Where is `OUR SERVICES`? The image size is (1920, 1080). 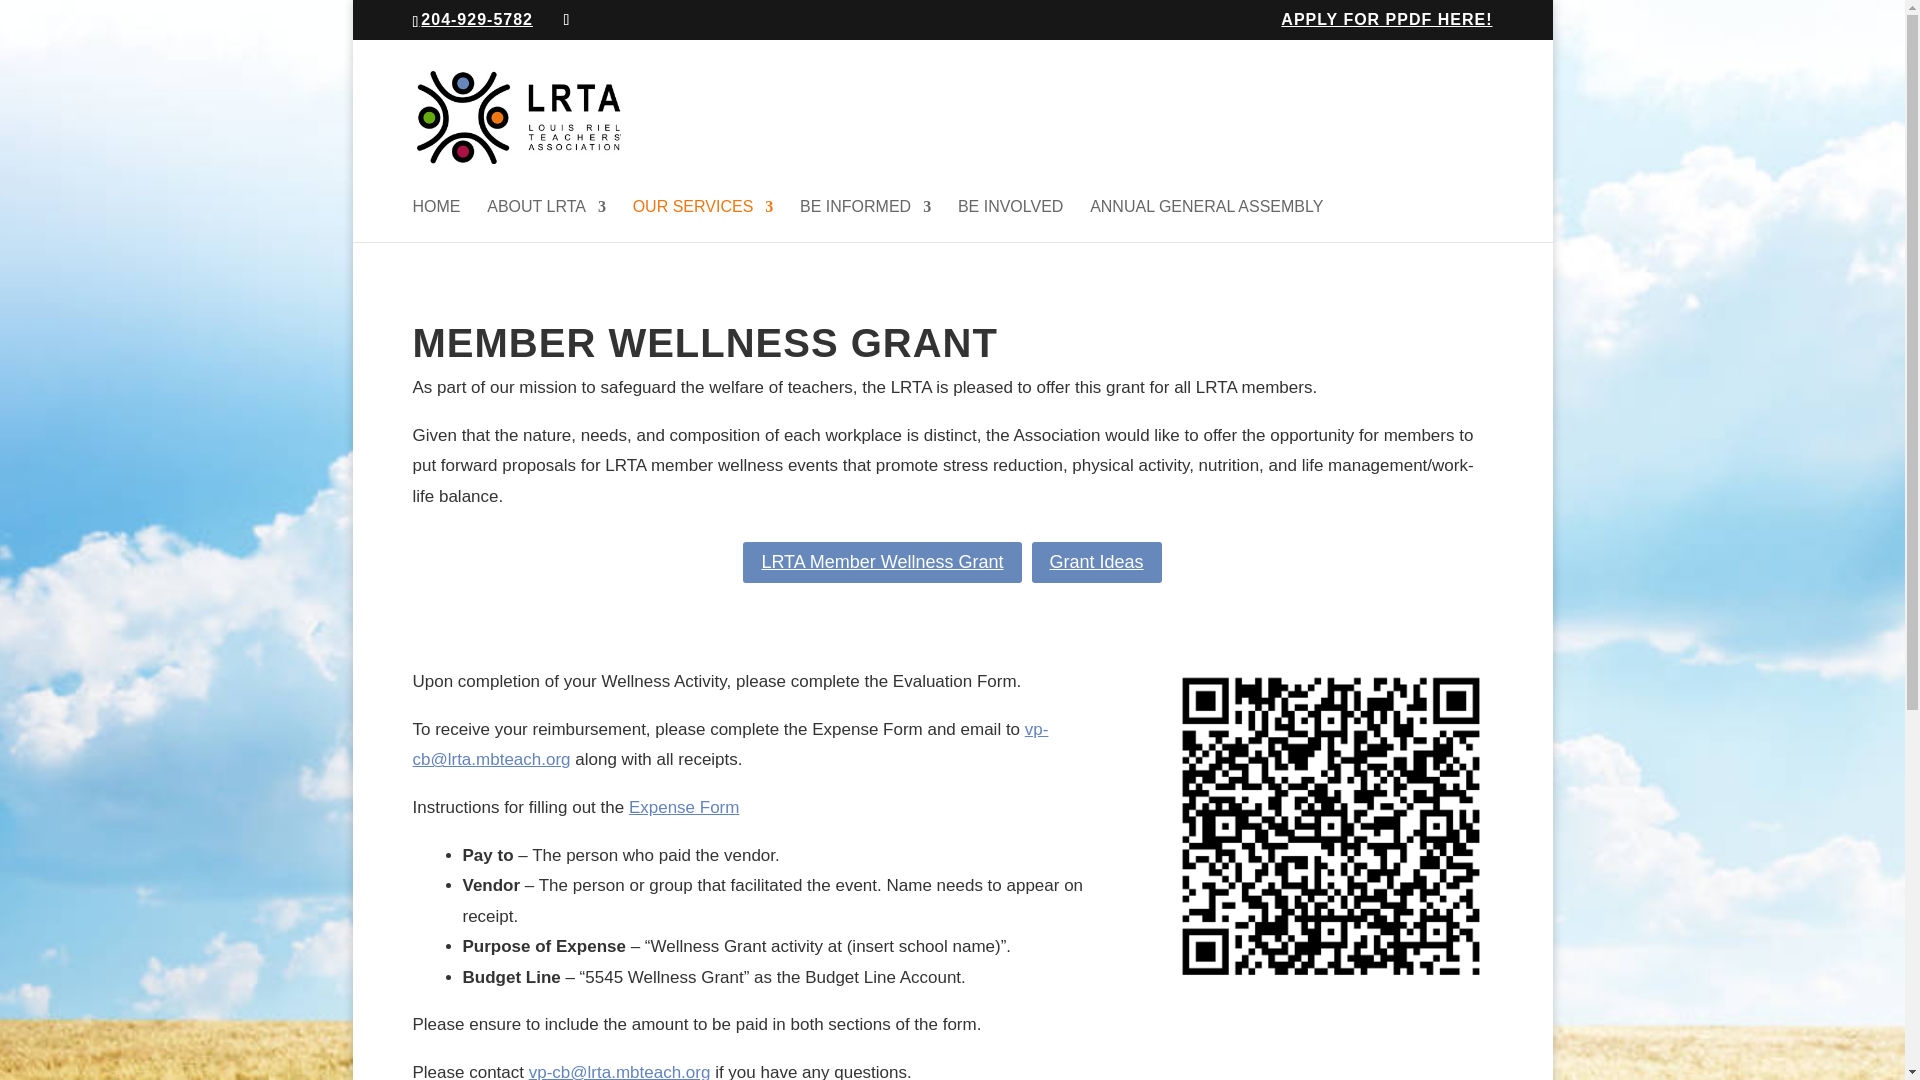
OUR SERVICES is located at coordinates (703, 220).